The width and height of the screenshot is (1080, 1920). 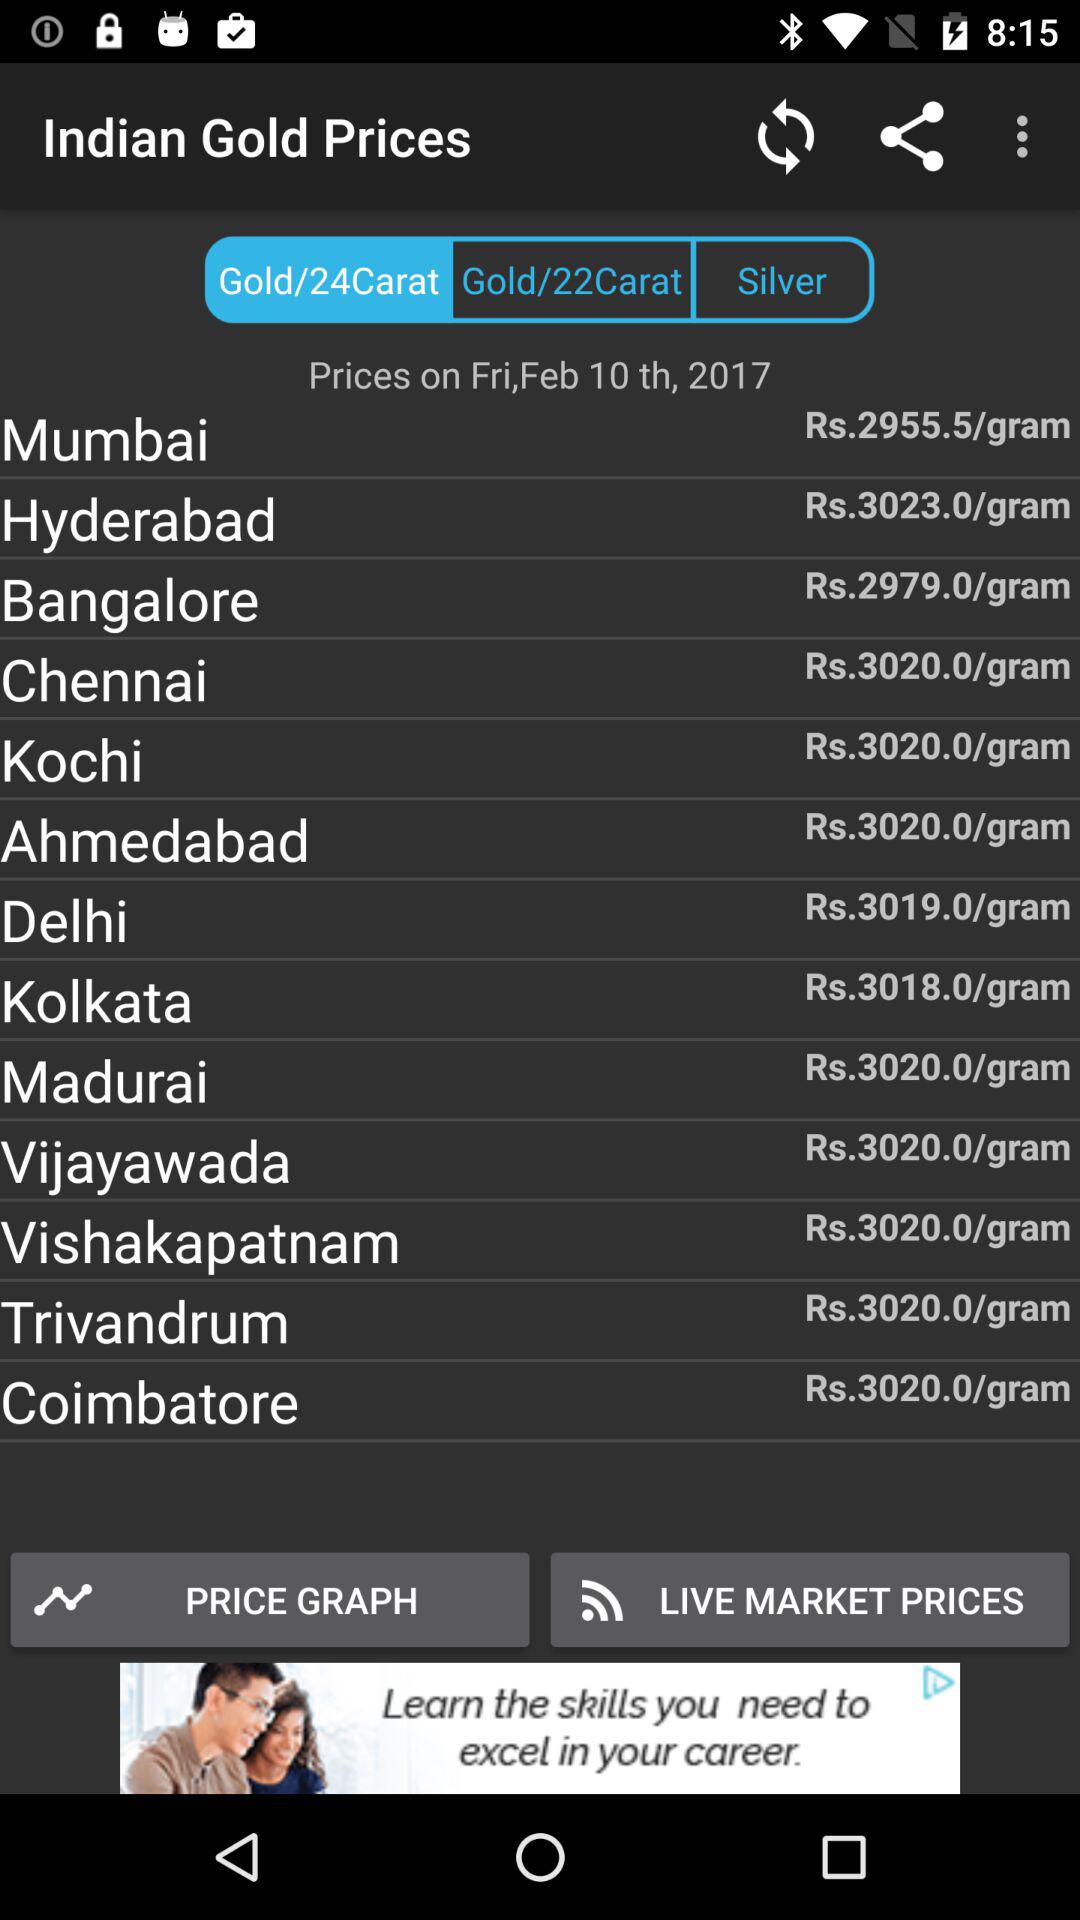 What do you see at coordinates (540, 1728) in the screenshot?
I see `advertisement page` at bounding box center [540, 1728].